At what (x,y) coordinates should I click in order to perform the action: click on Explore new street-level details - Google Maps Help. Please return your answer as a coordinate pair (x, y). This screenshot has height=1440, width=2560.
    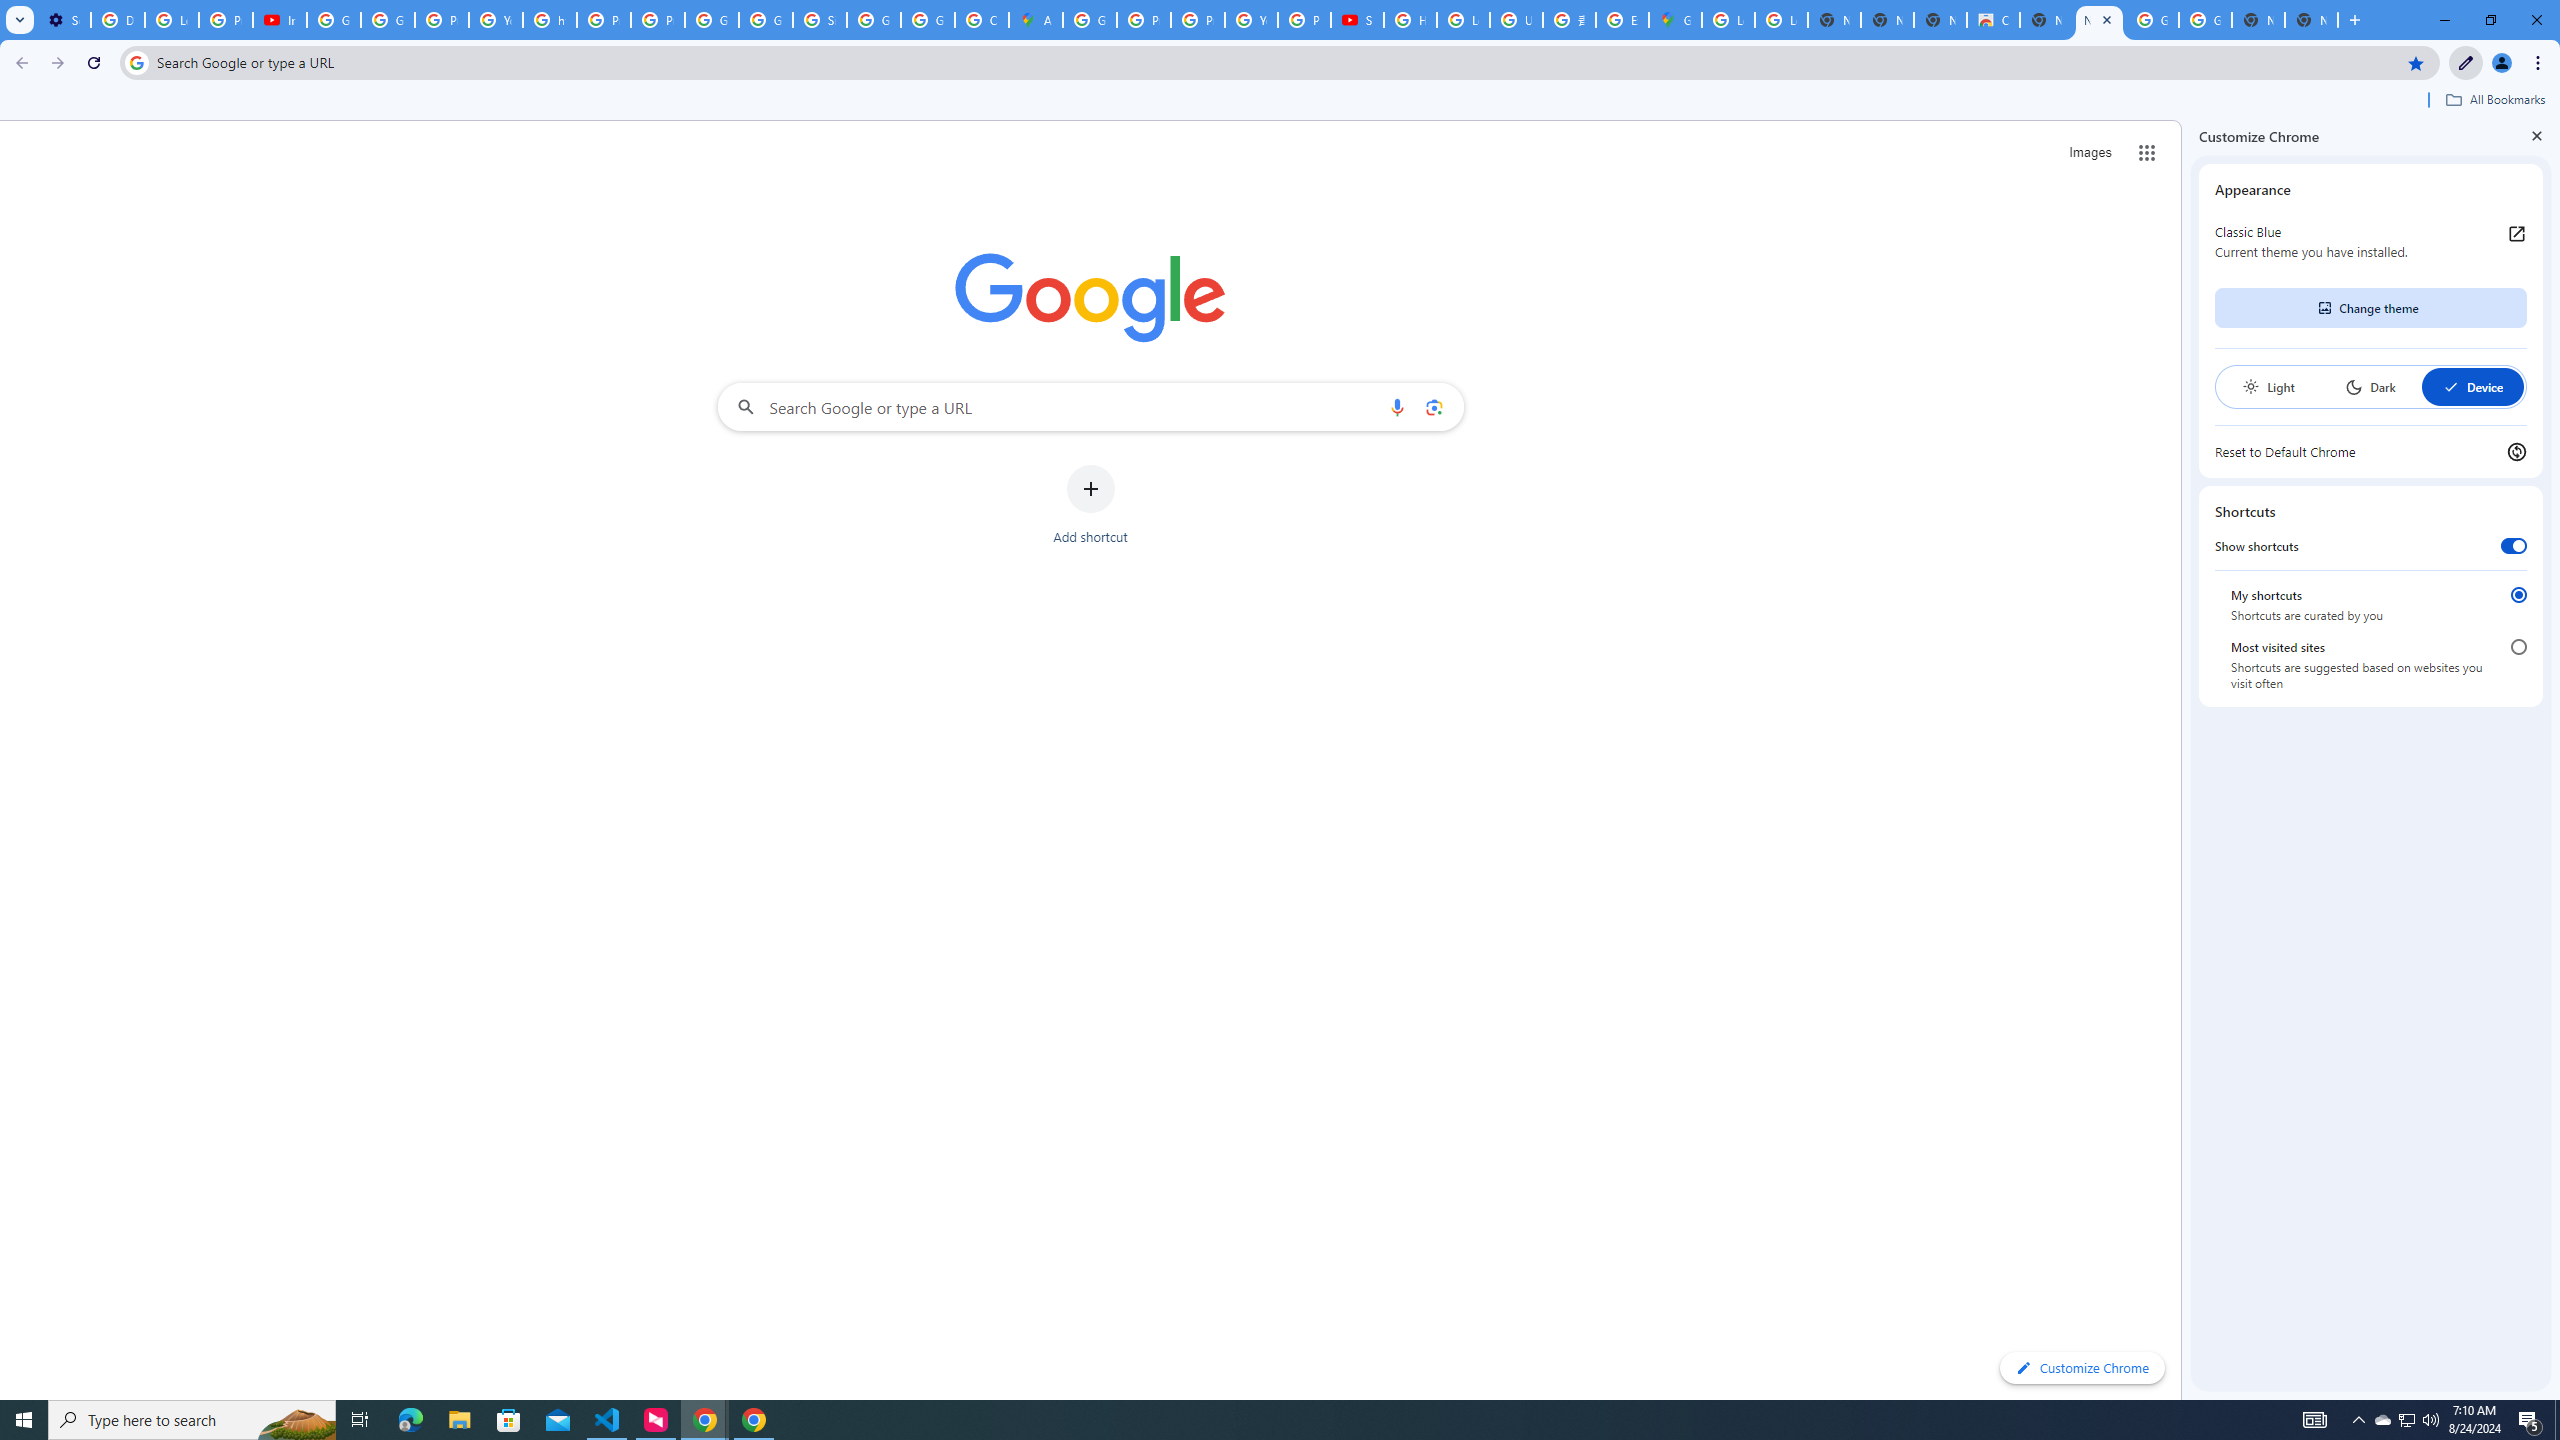
    Looking at the image, I should click on (1622, 20).